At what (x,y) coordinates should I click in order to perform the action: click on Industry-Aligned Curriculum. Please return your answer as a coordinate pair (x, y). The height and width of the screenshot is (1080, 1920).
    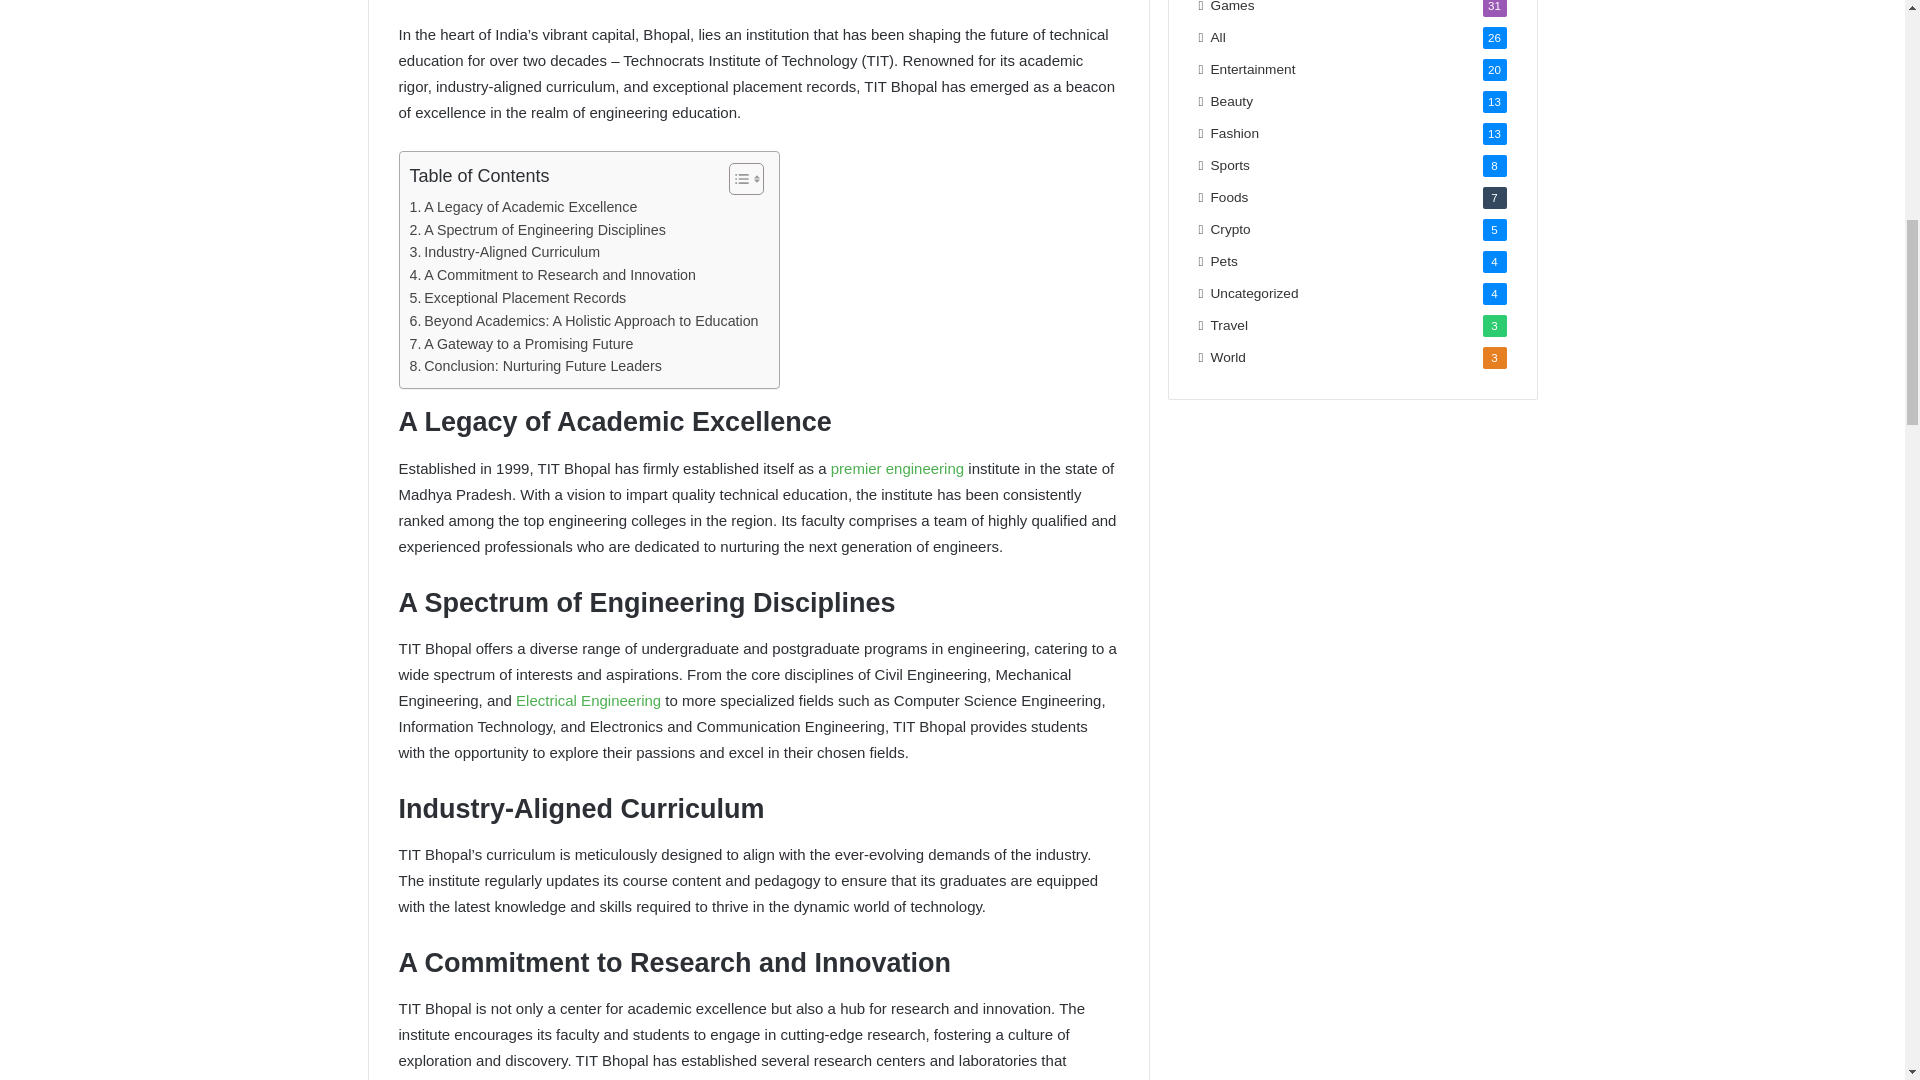
    Looking at the image, I should click on (505, 252).